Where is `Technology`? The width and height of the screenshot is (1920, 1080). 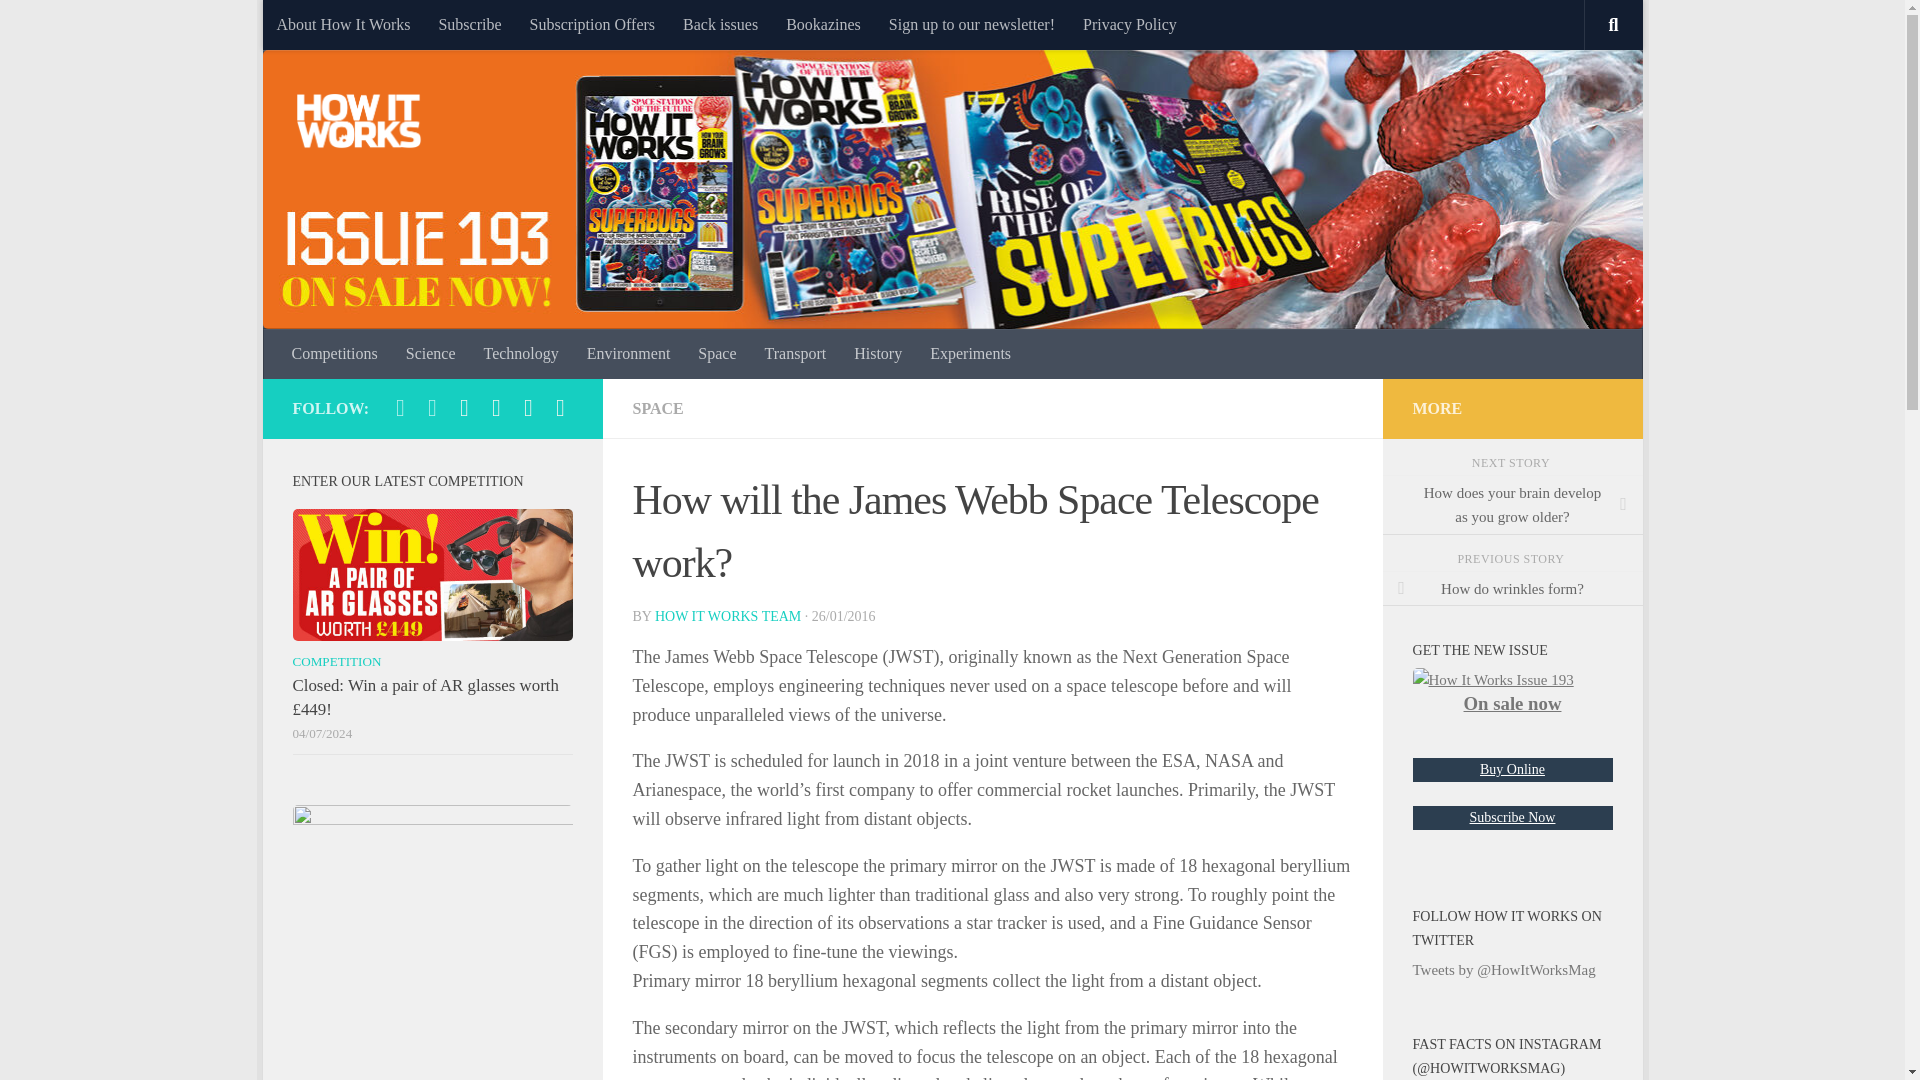
Technology is located at coordinates (520, 354).